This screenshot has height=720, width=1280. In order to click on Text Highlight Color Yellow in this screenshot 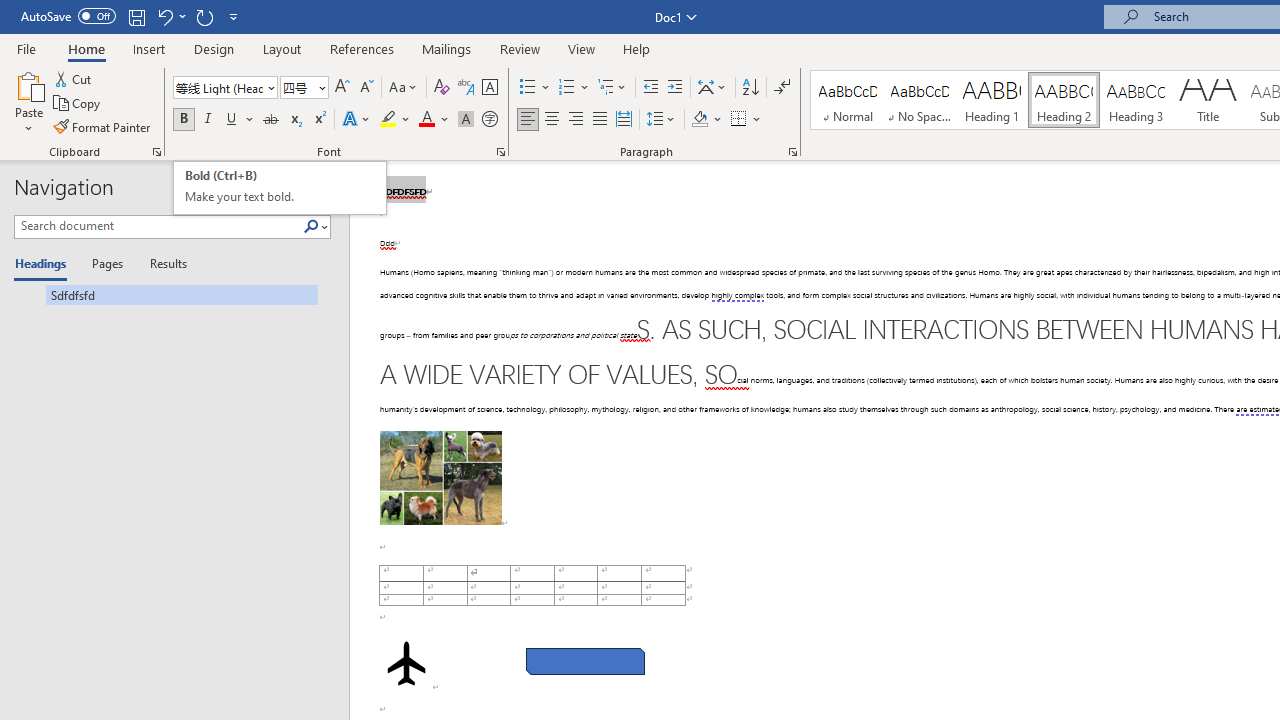, I will do `click(388, 120)`.